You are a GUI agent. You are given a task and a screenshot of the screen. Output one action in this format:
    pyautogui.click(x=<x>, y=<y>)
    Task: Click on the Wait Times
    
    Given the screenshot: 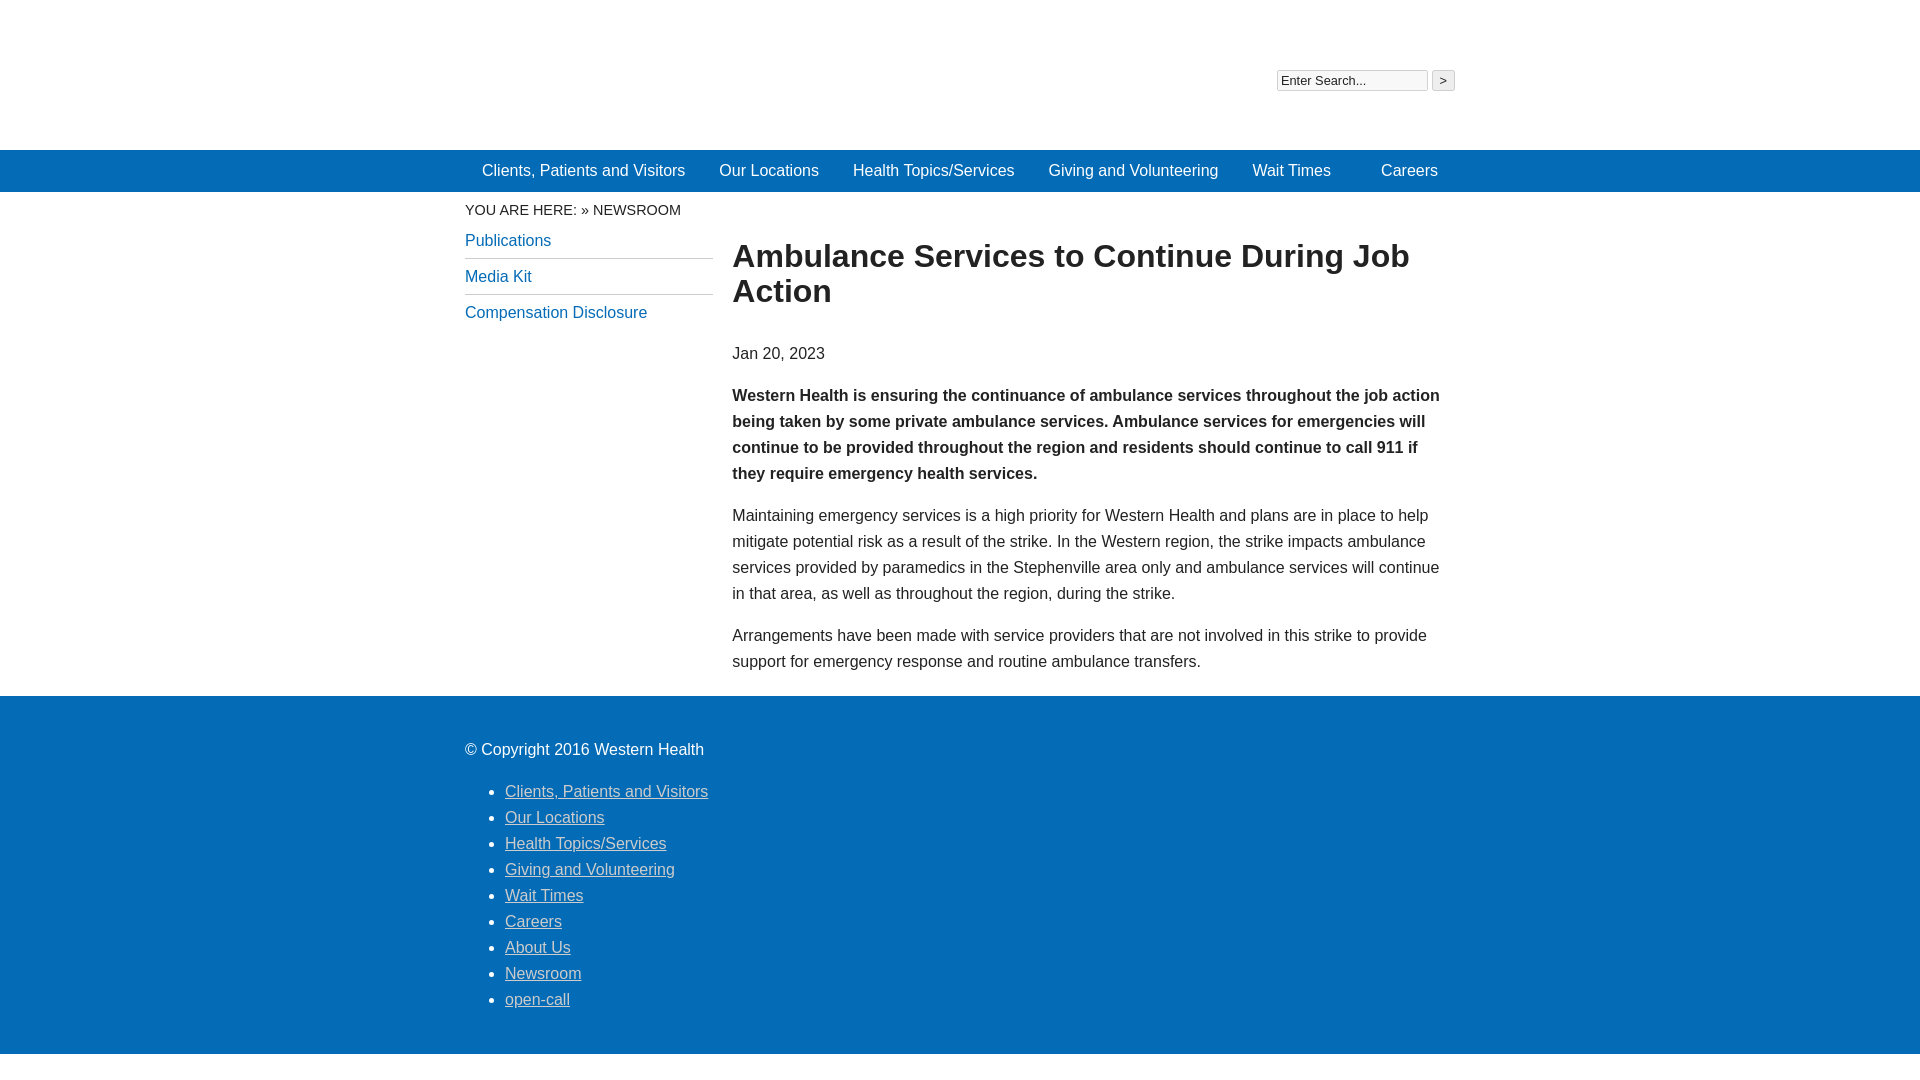 What is the action you would take?
    pyautogui.click(x=1290, y=171)
    